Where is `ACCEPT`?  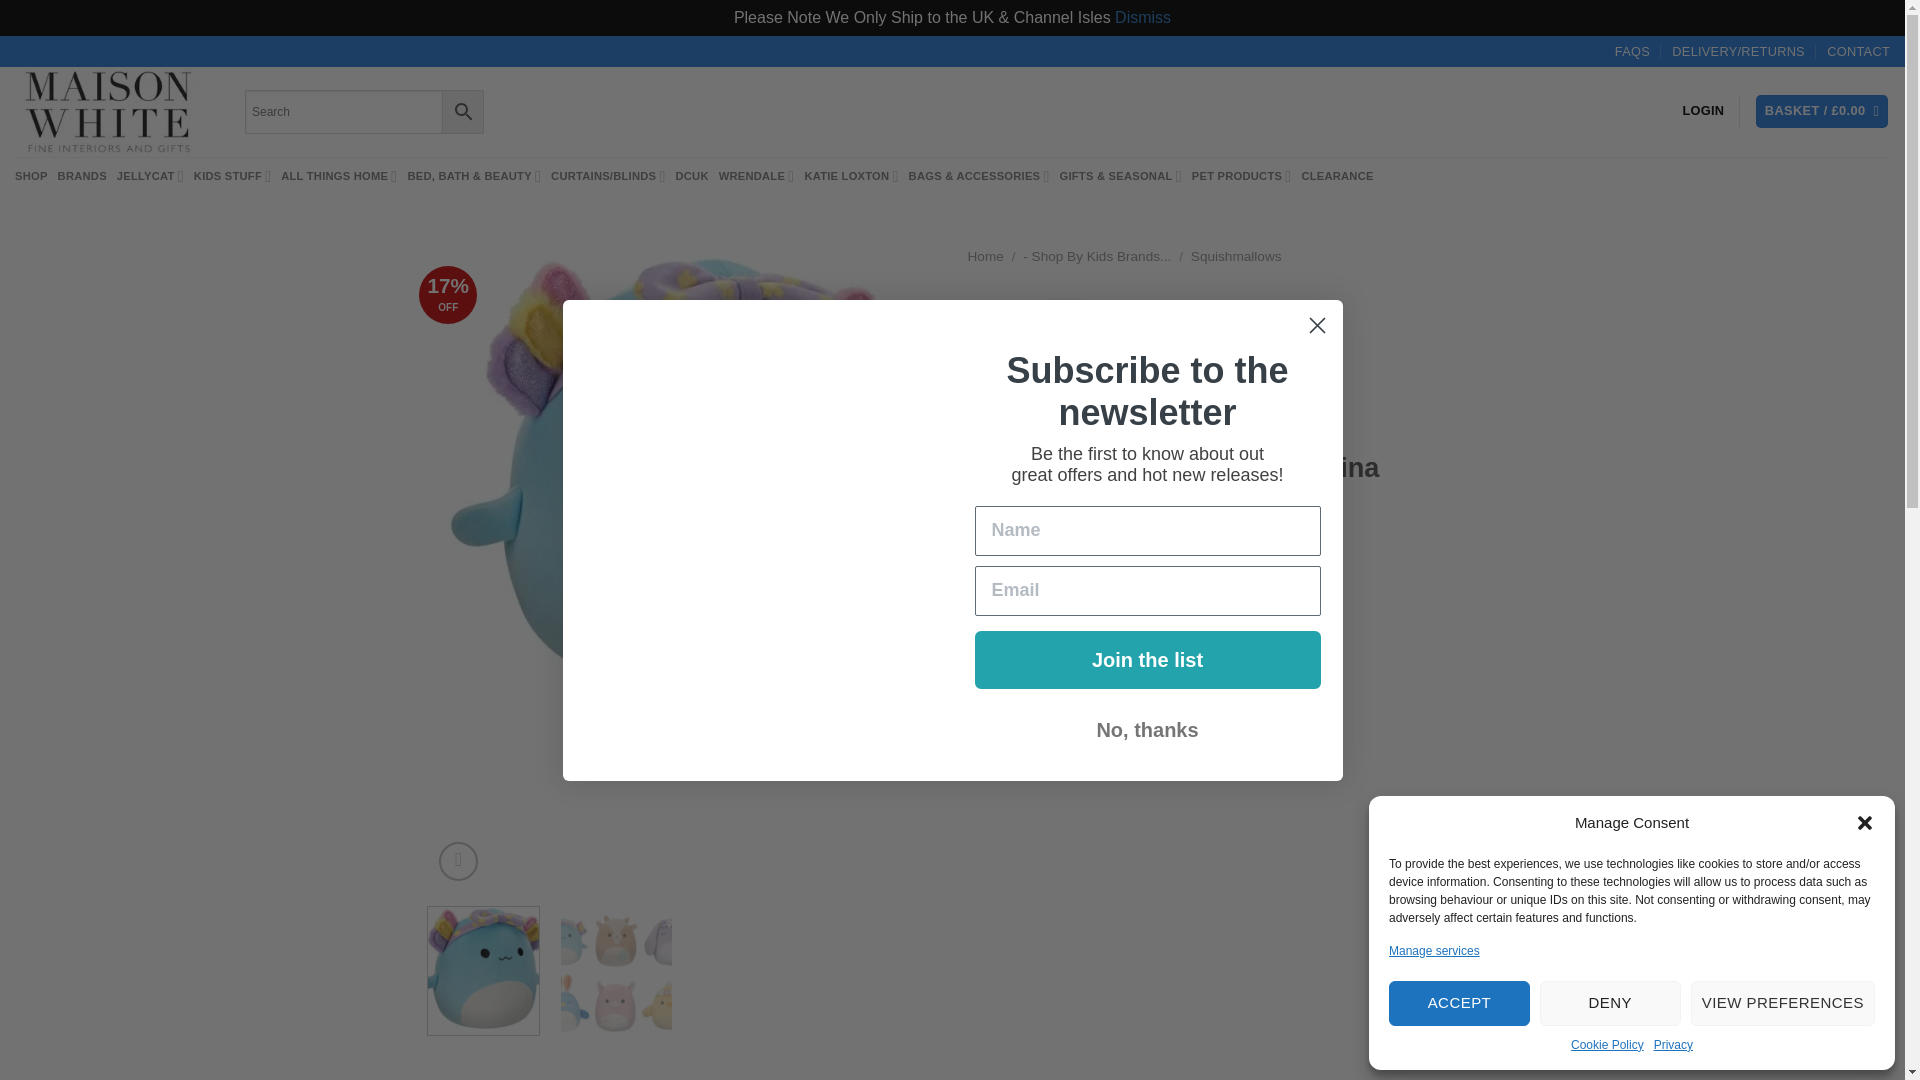
ACCEPT is located at coordinates (1459, 1003).